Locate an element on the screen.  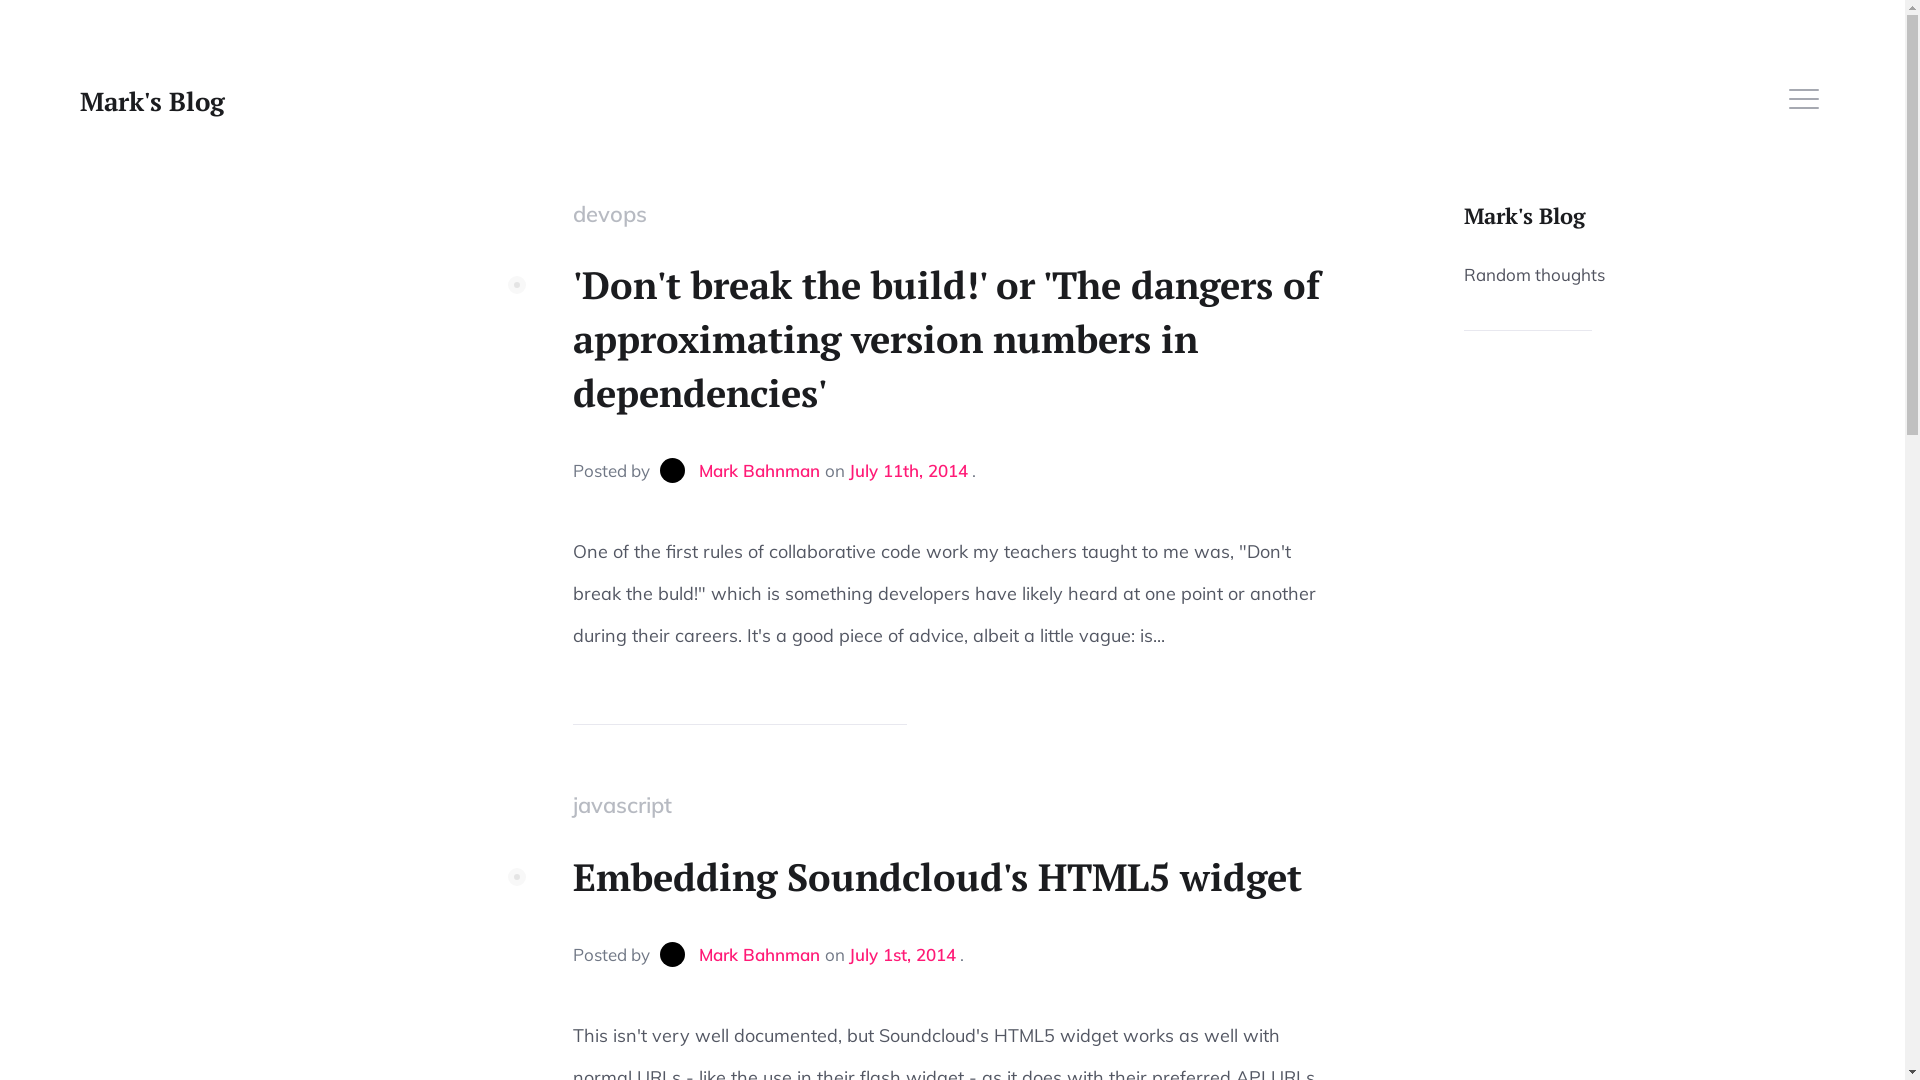
July 1st, 2014 is located at coordinates (902, 954).